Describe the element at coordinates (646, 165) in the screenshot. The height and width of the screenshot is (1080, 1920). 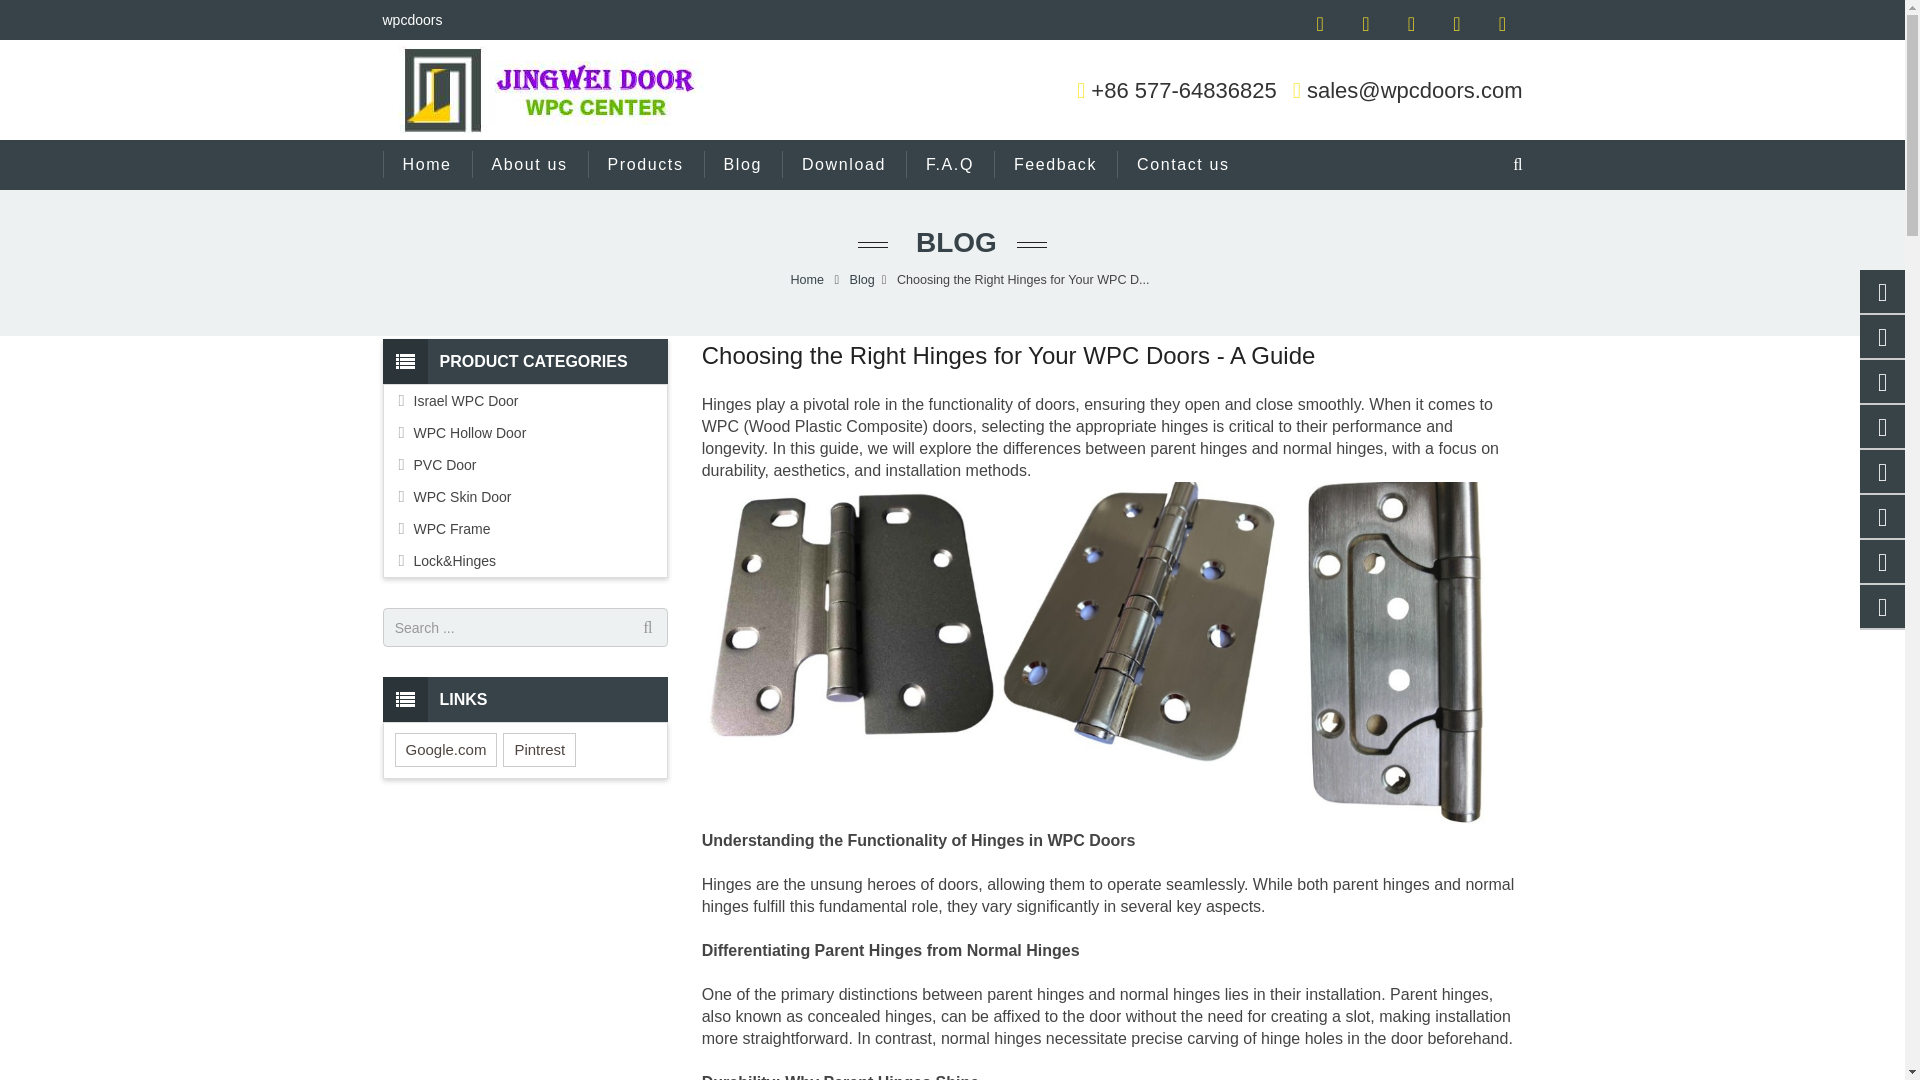
I see `Products` at that location.